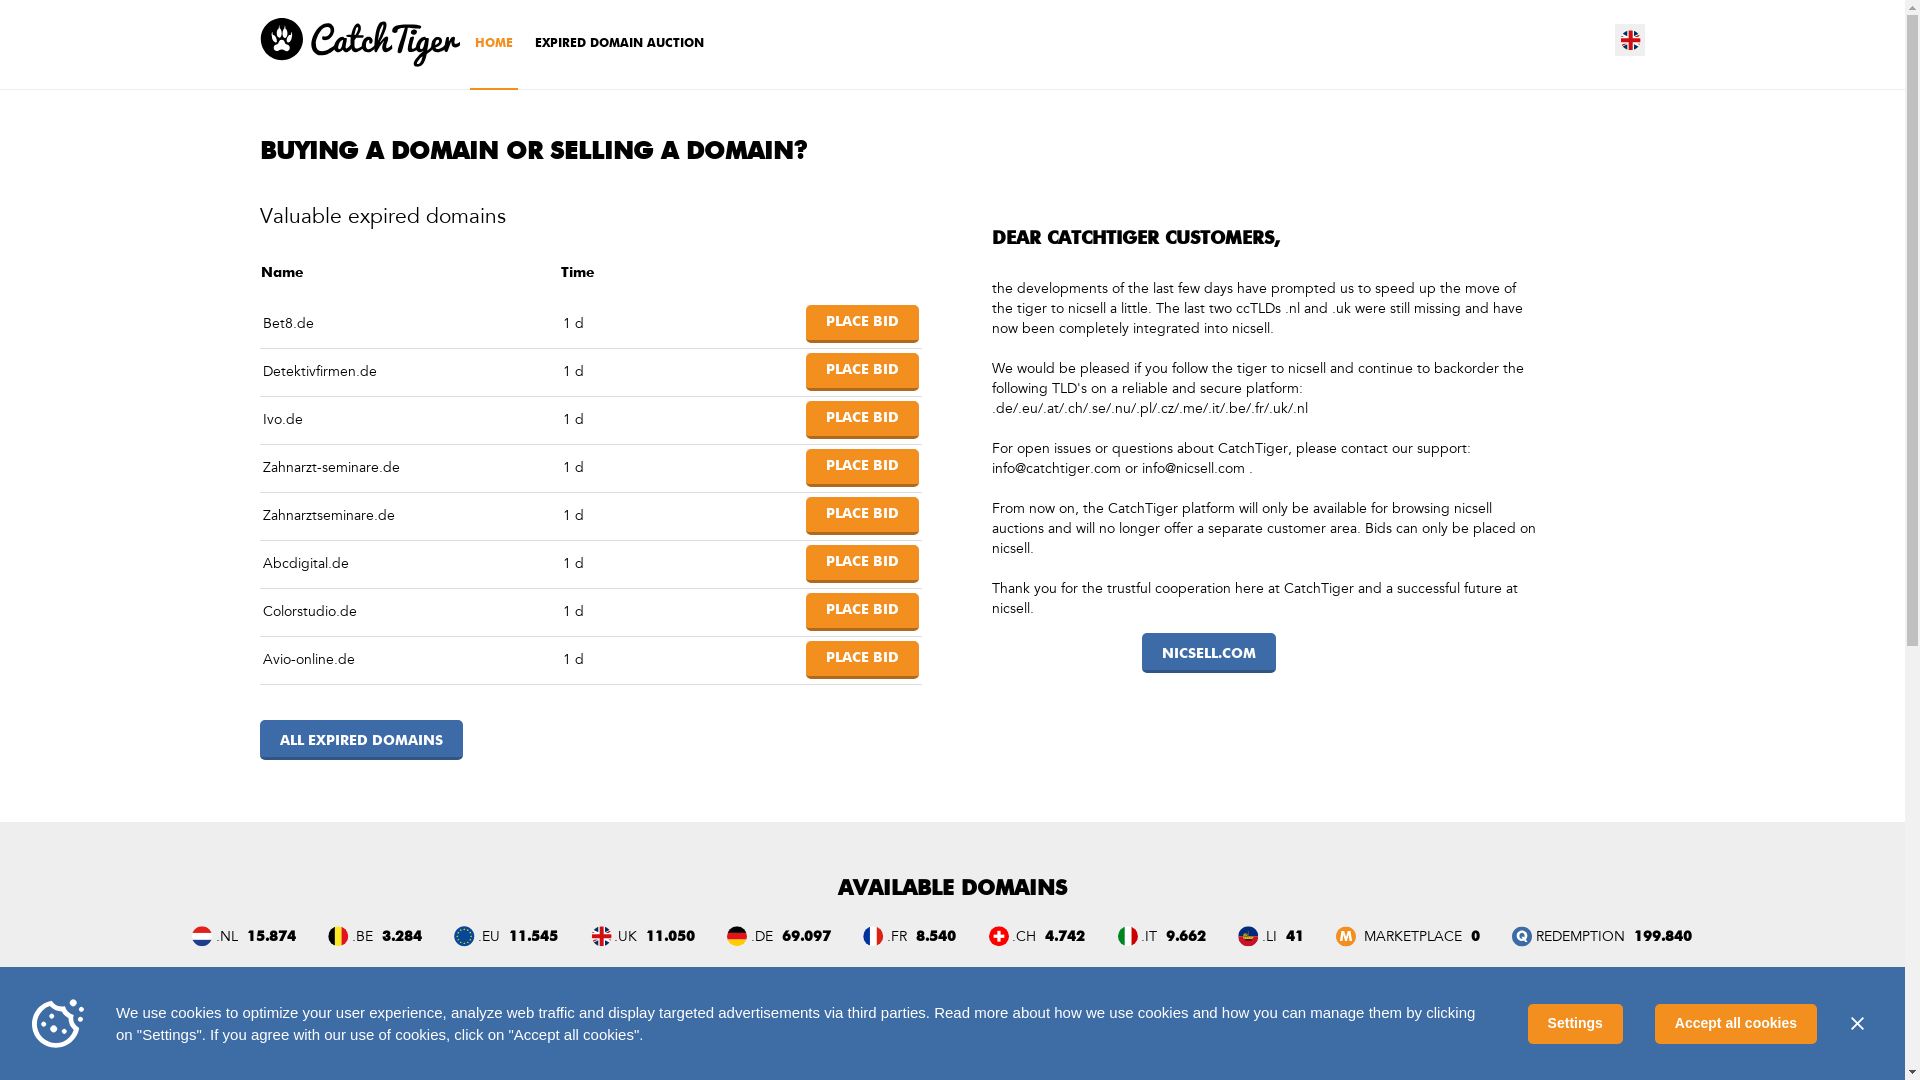 Image resolution: width=1920 pixels, height=1080 pixels. Describe the element at coordinates (494, 45) in the screenshot. I see `HOME` at that location.